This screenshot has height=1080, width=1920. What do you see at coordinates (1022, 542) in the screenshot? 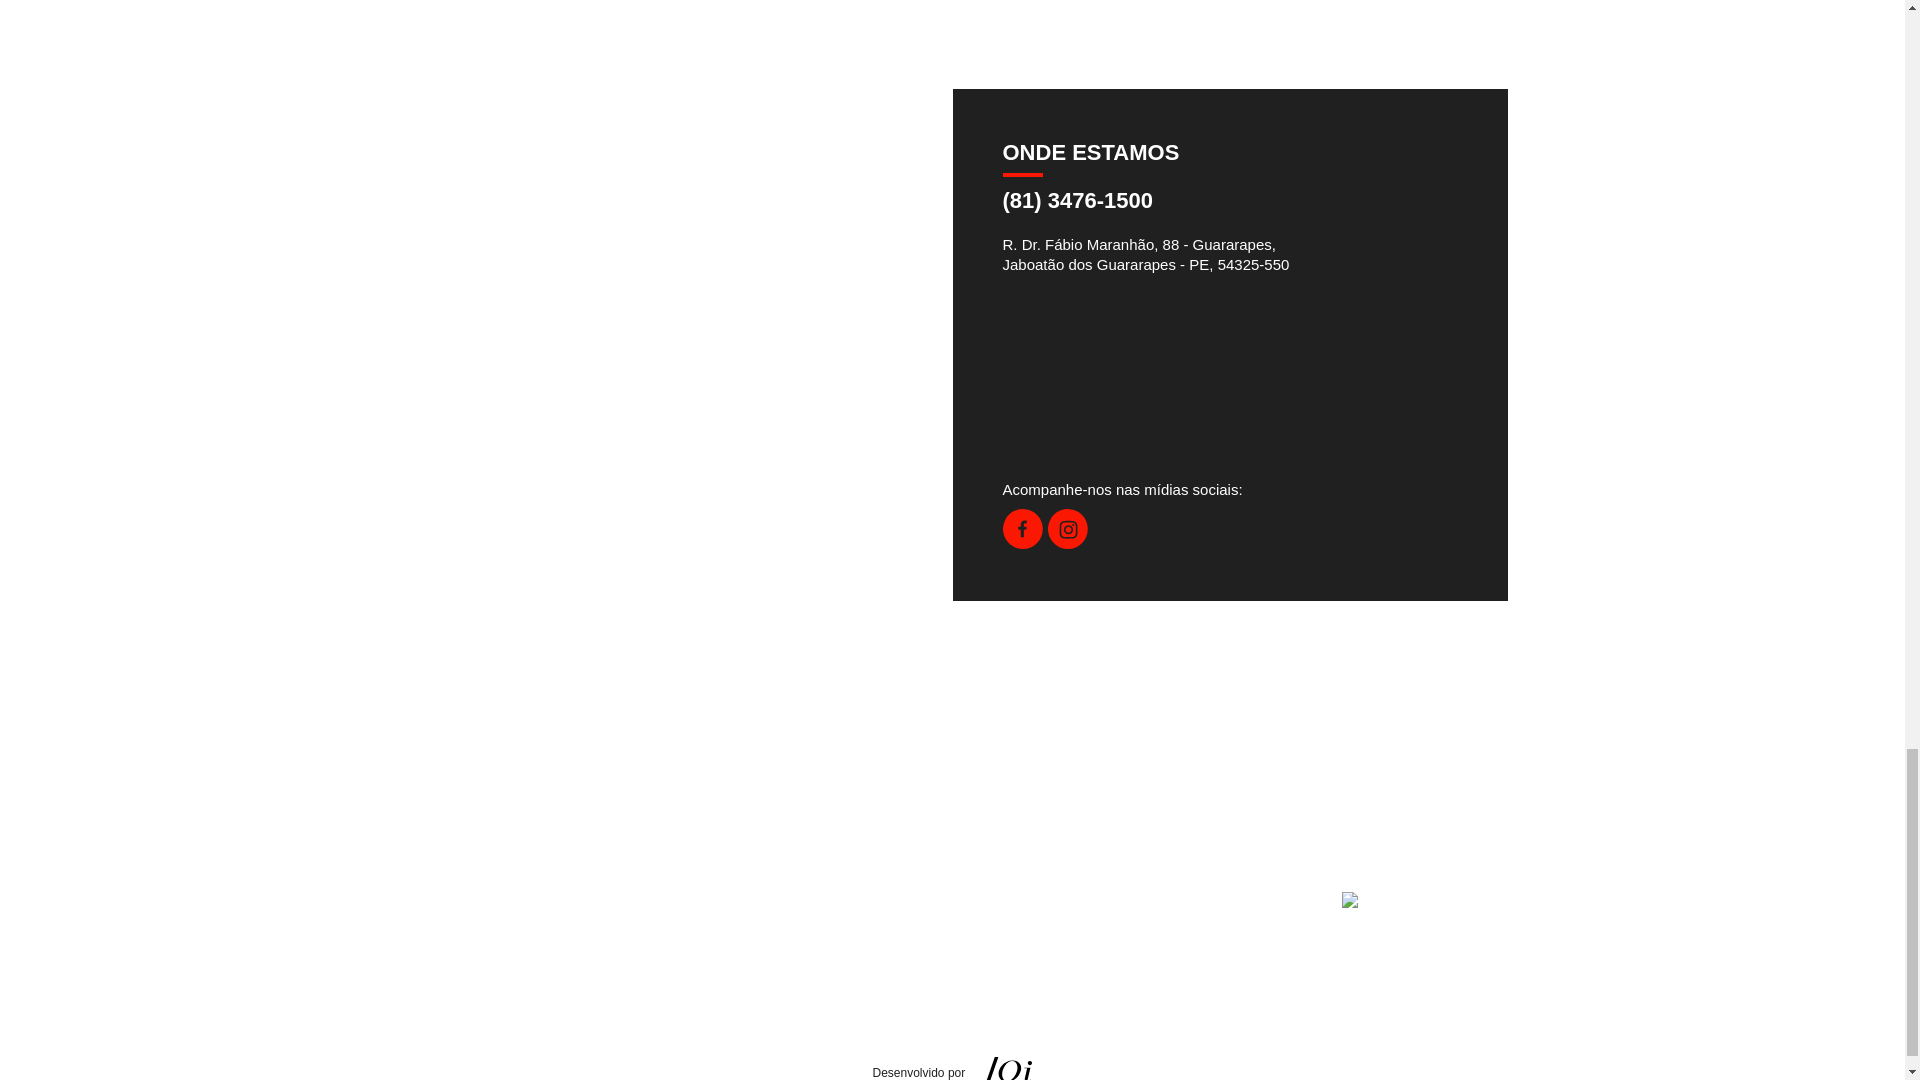
I see `Facebook` at bounding box center [1022, 542].